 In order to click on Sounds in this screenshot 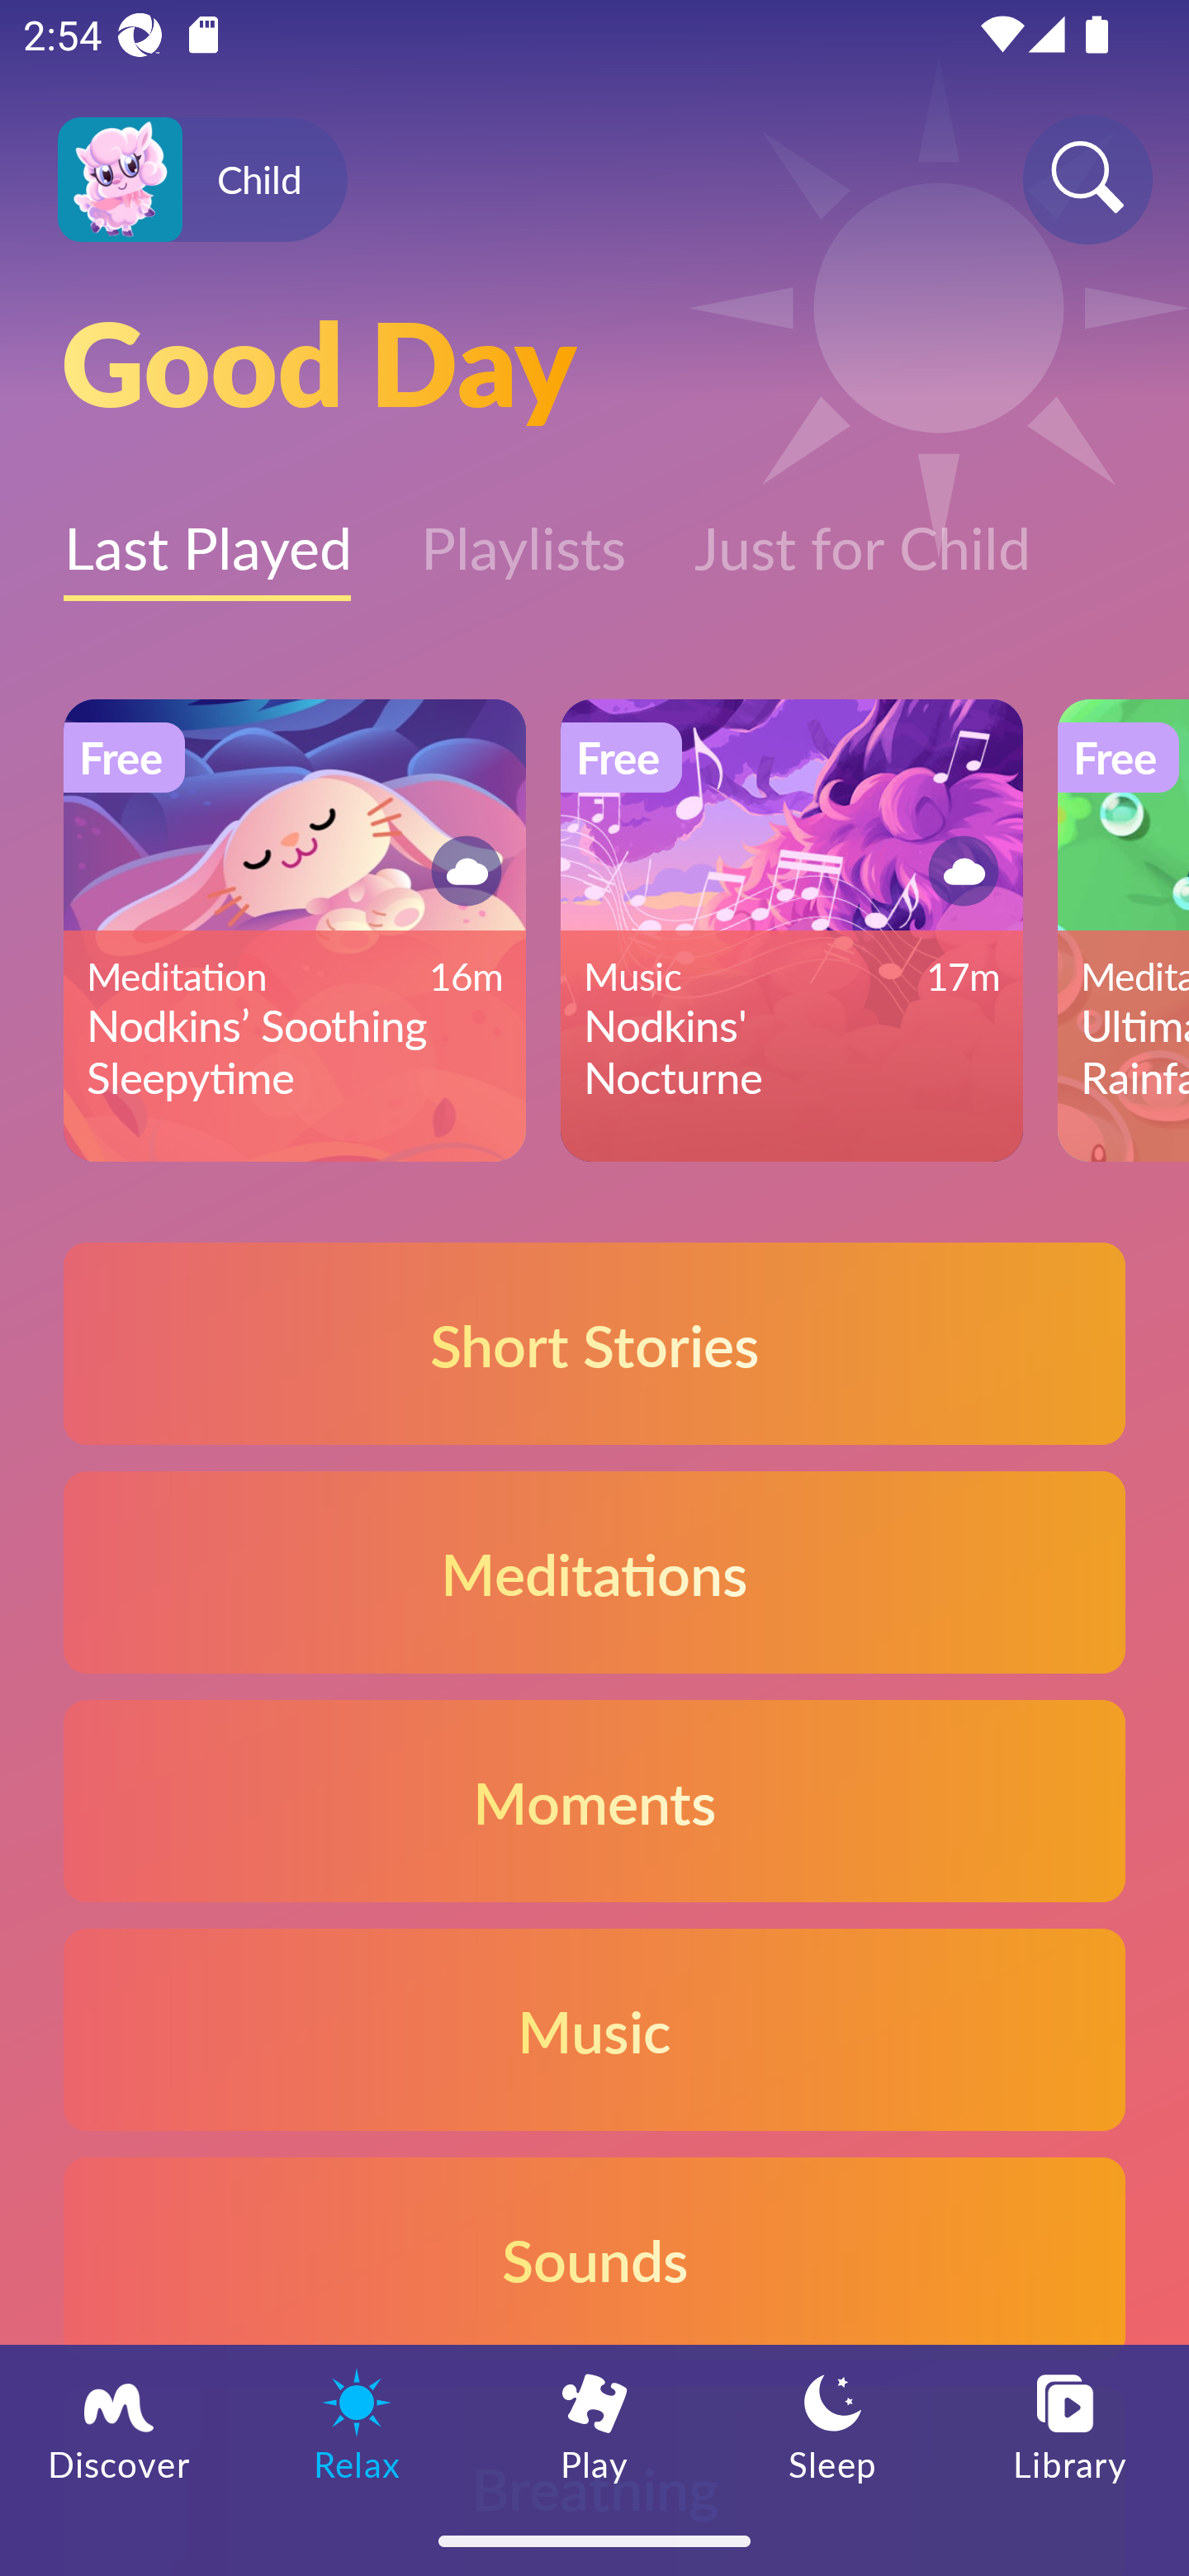, I will do `click(594, 2257)`.